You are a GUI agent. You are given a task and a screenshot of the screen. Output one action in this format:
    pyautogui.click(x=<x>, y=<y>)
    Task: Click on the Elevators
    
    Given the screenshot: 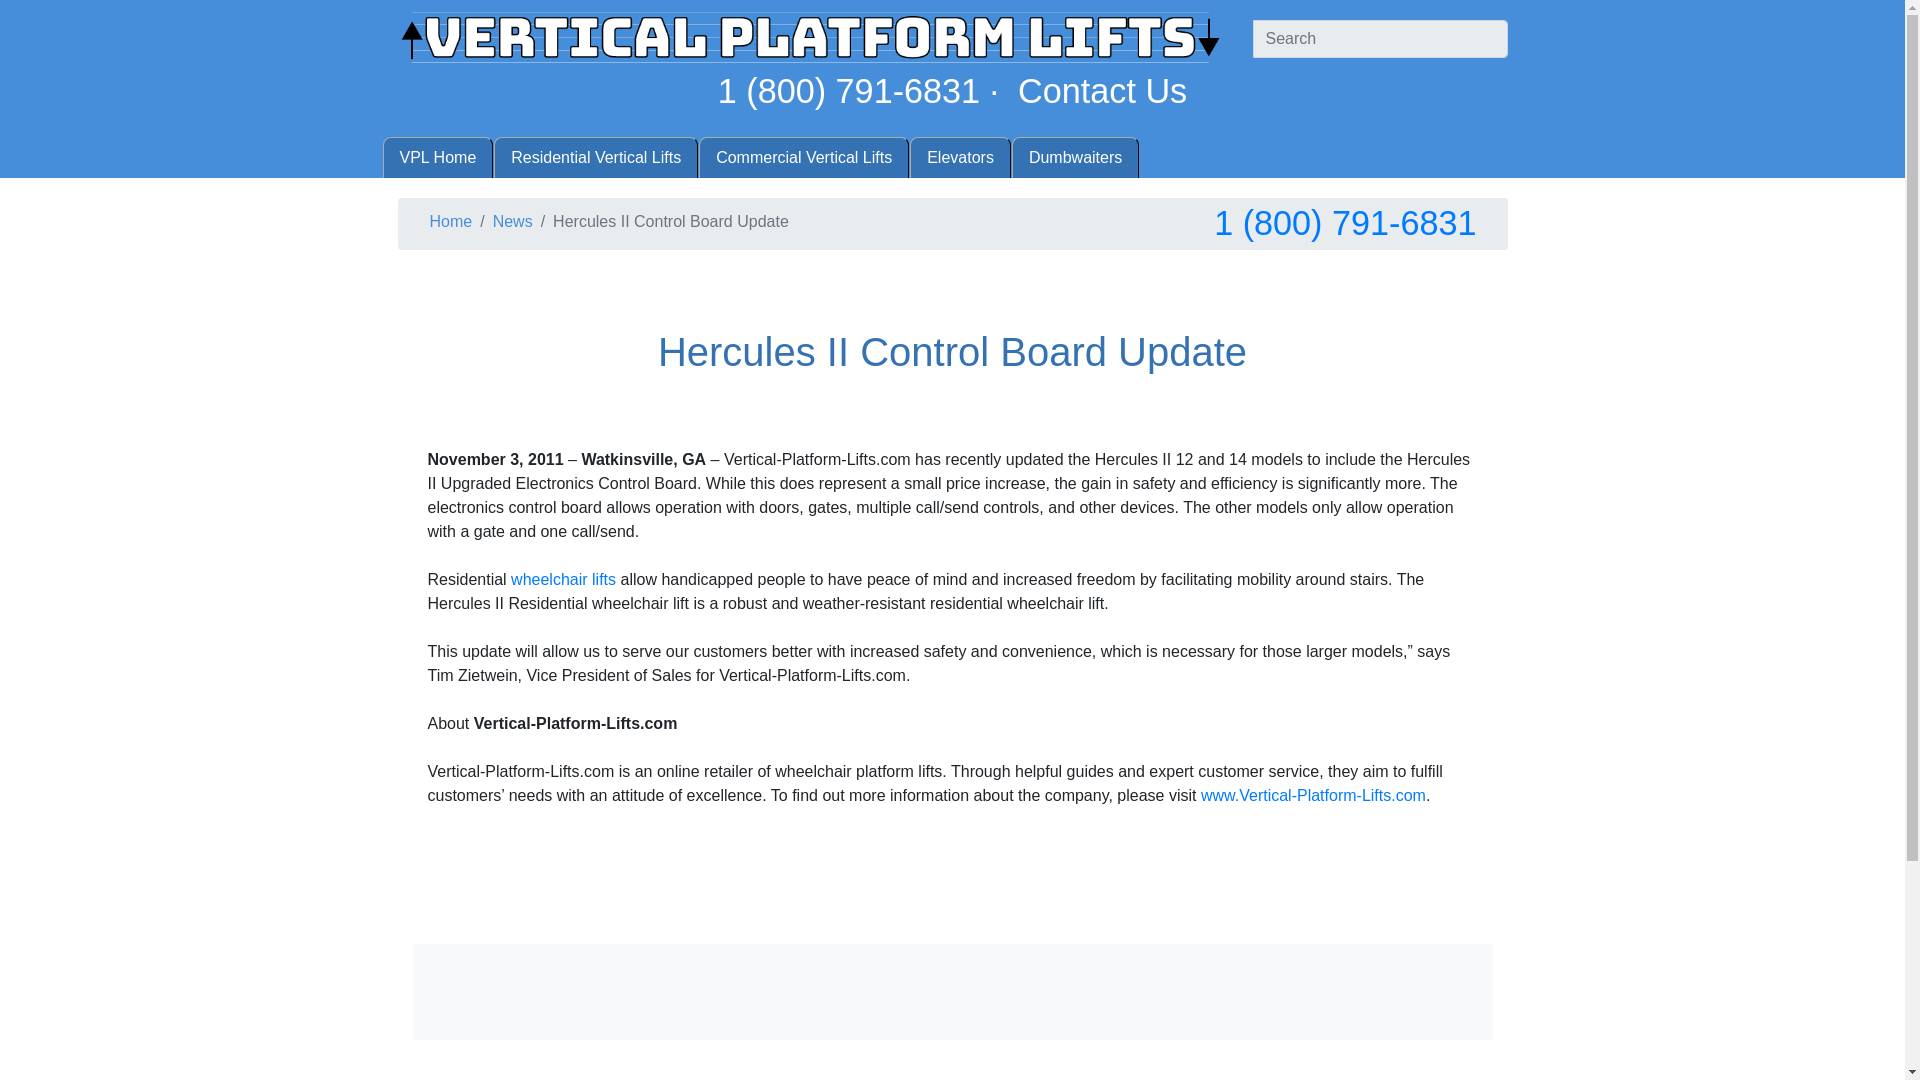 What is the action you would take?
    pyautogui.click(x=960, y=158)
    